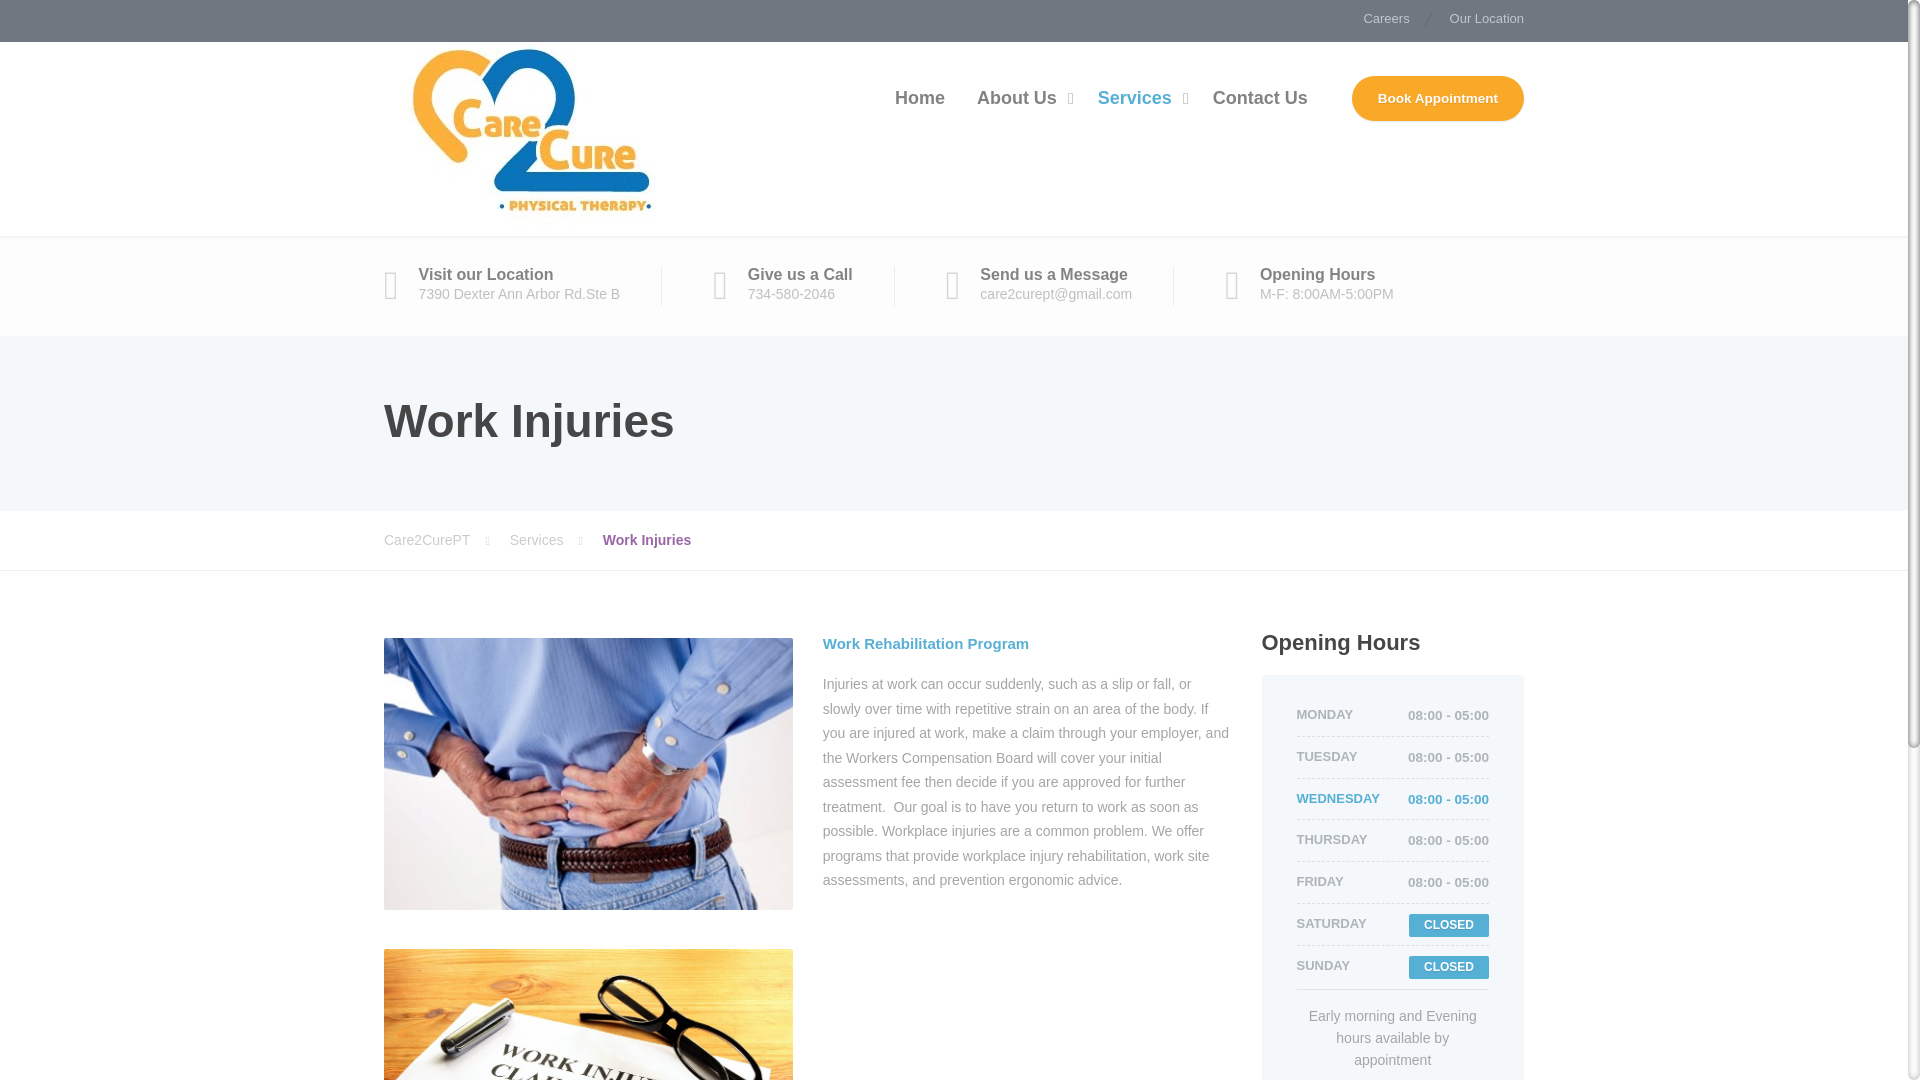 The image size is (1920, 1080). Describe the element at coordinates (447, 540) in the screenshot. I see `Care2CurePT` at that location.